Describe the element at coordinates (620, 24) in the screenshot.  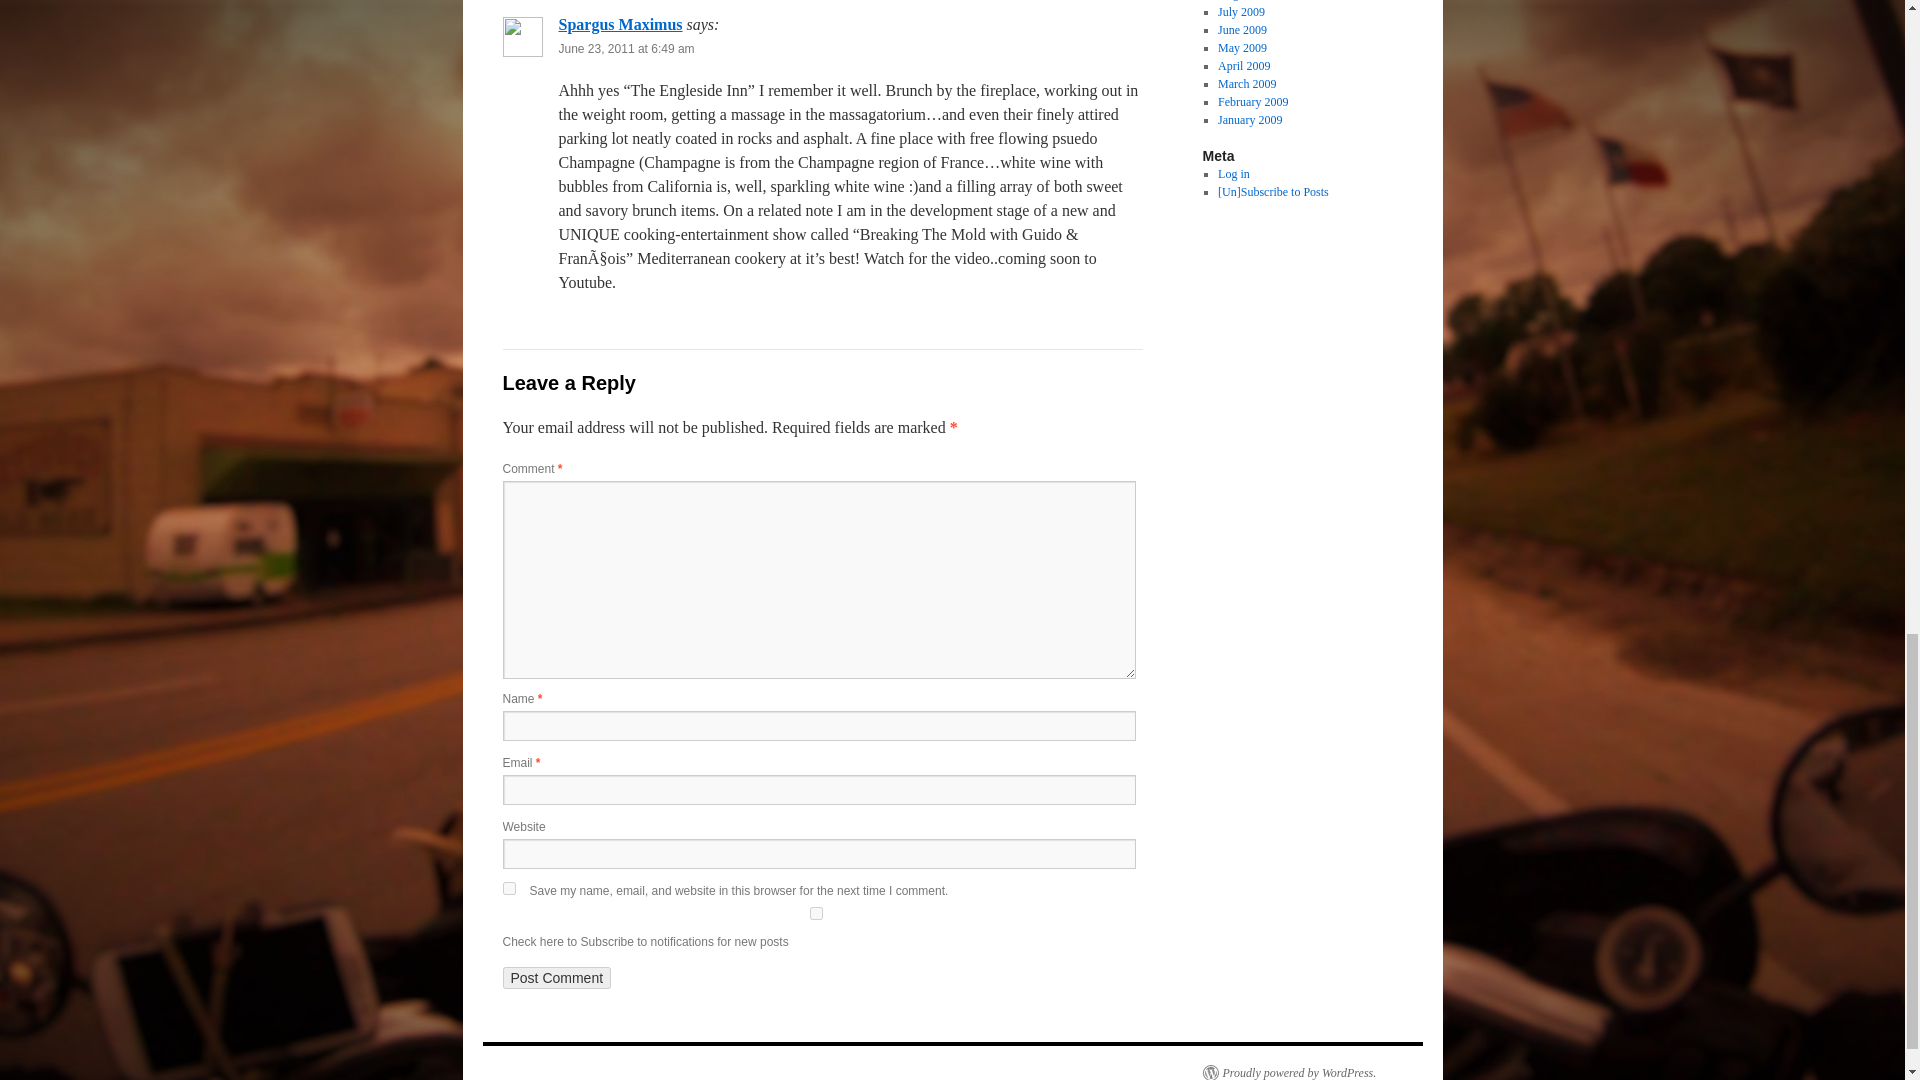
I see `Spargus Maximus` at that location.